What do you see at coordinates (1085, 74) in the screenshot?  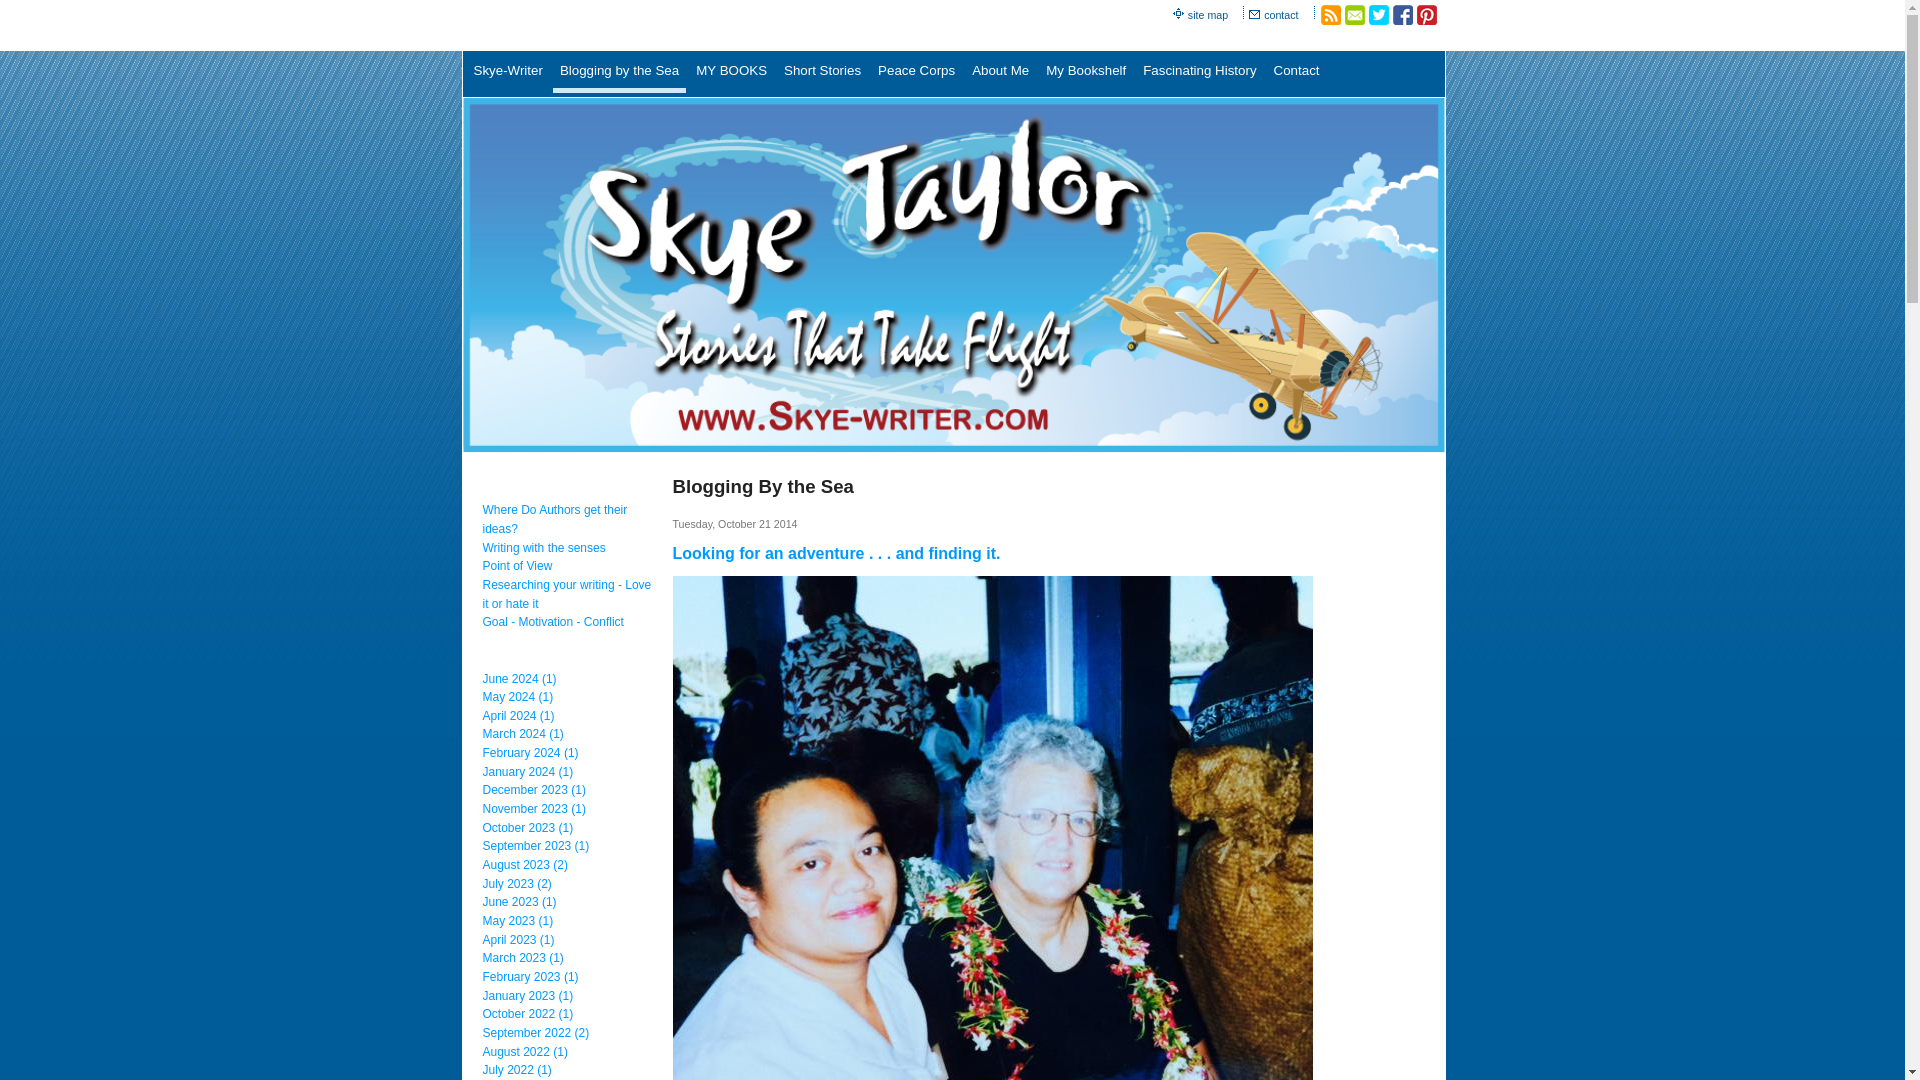 I see `My Bookshelf` at bounding box center [1085, 74].